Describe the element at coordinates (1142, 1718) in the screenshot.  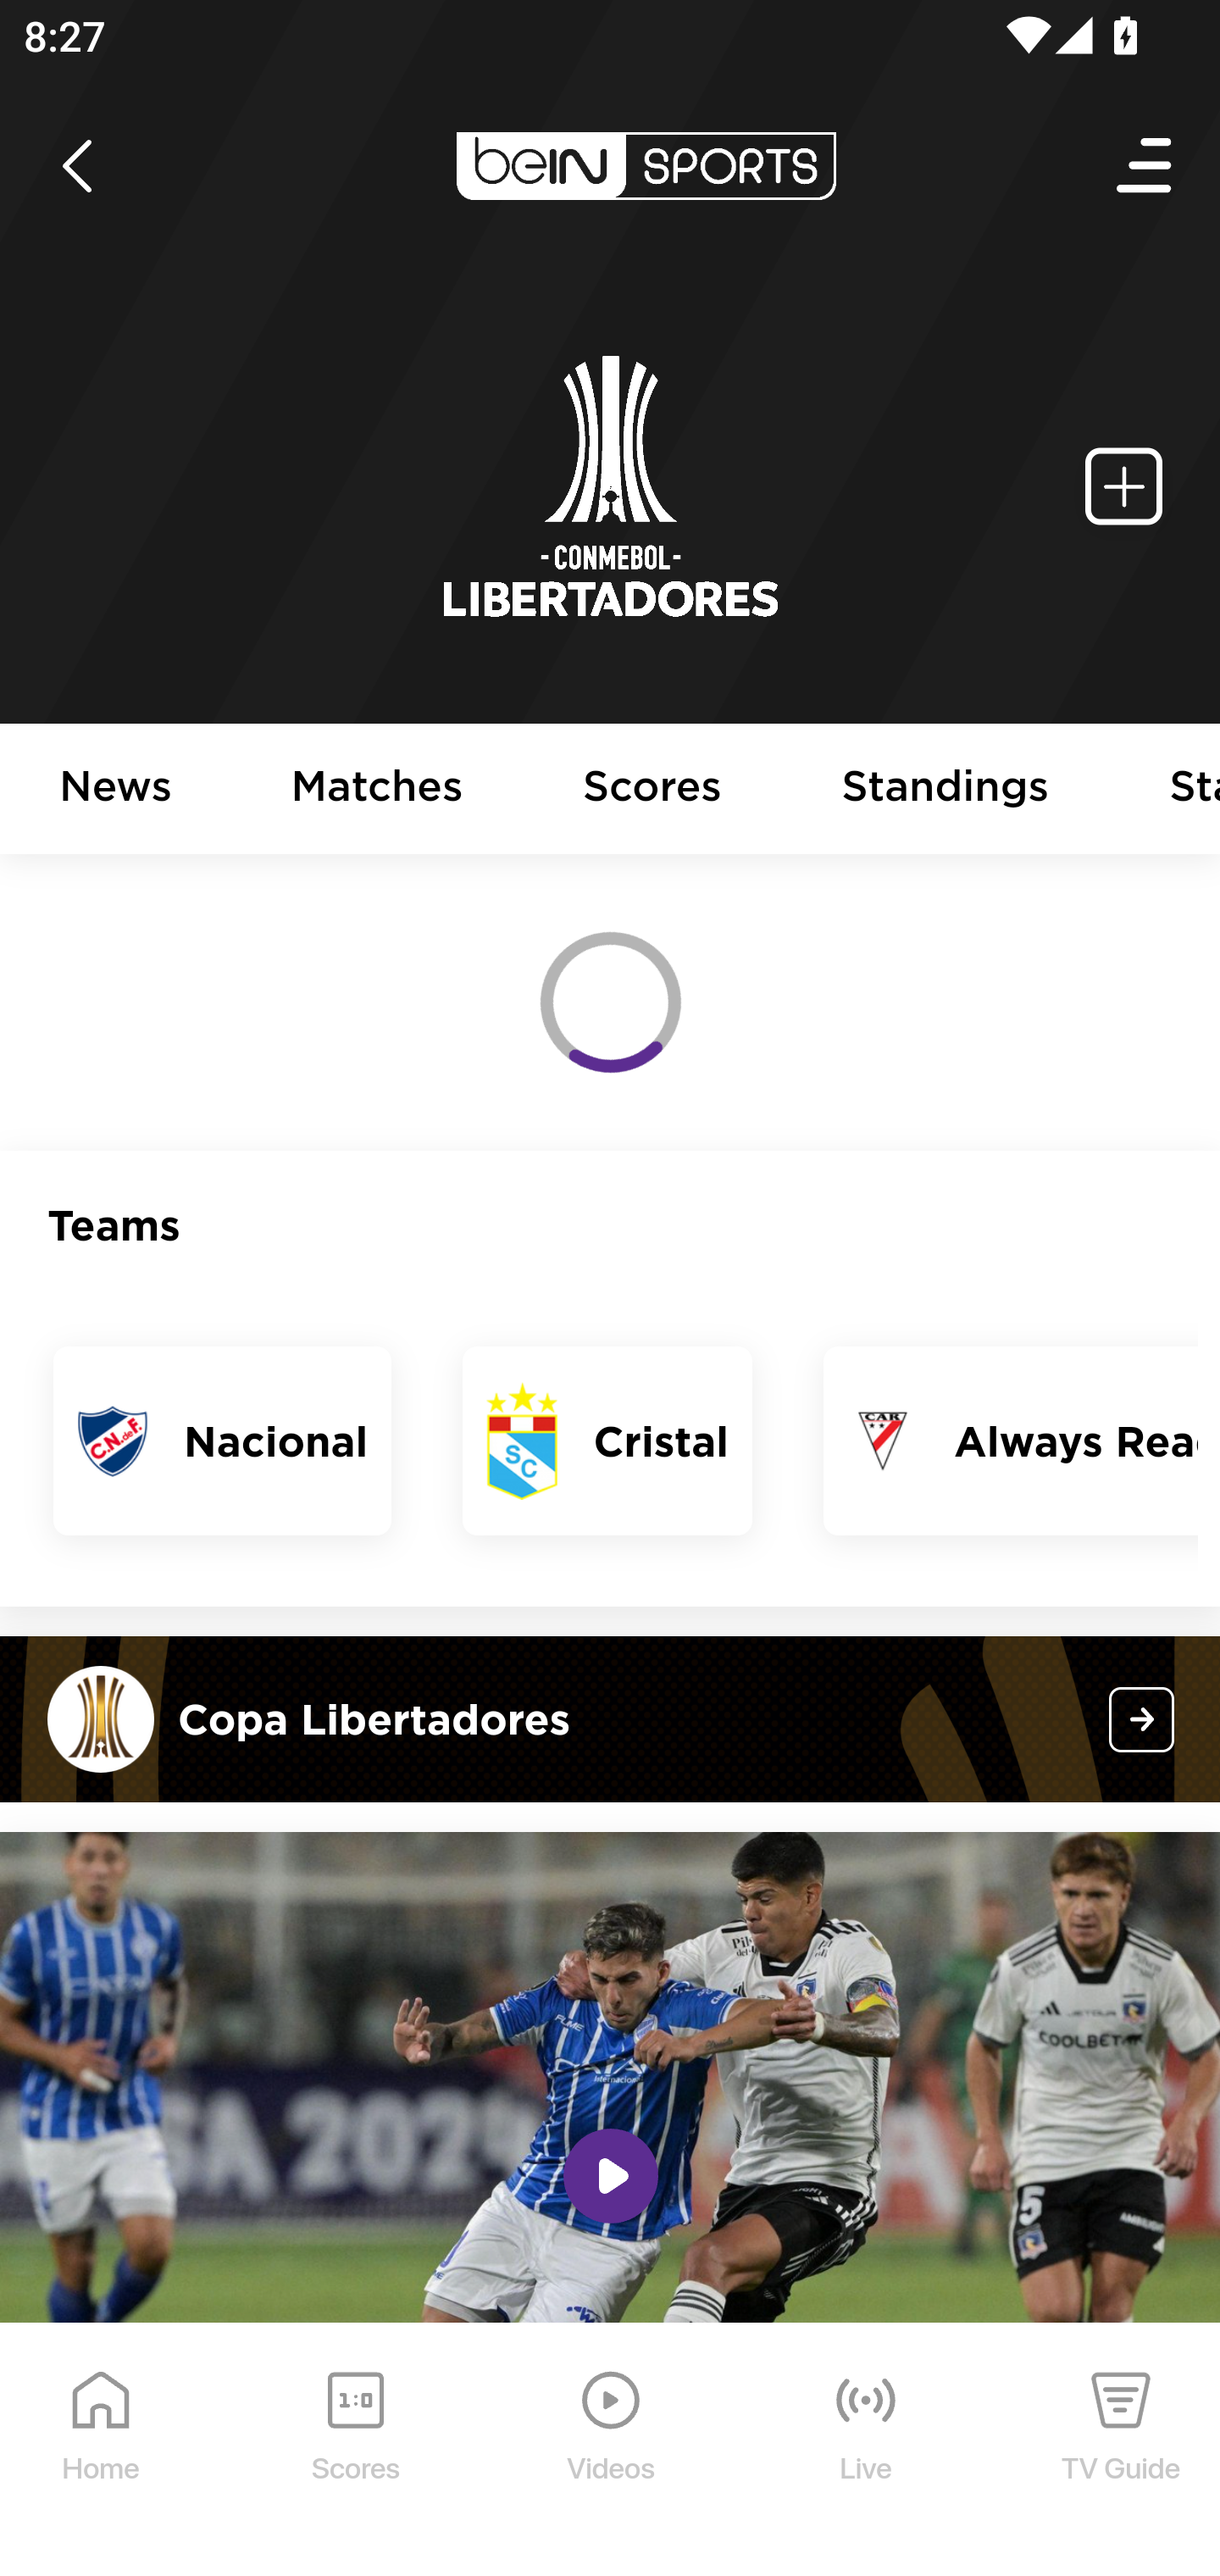
I see `conmebol-libertadores?platform=mobile_android` at that location.